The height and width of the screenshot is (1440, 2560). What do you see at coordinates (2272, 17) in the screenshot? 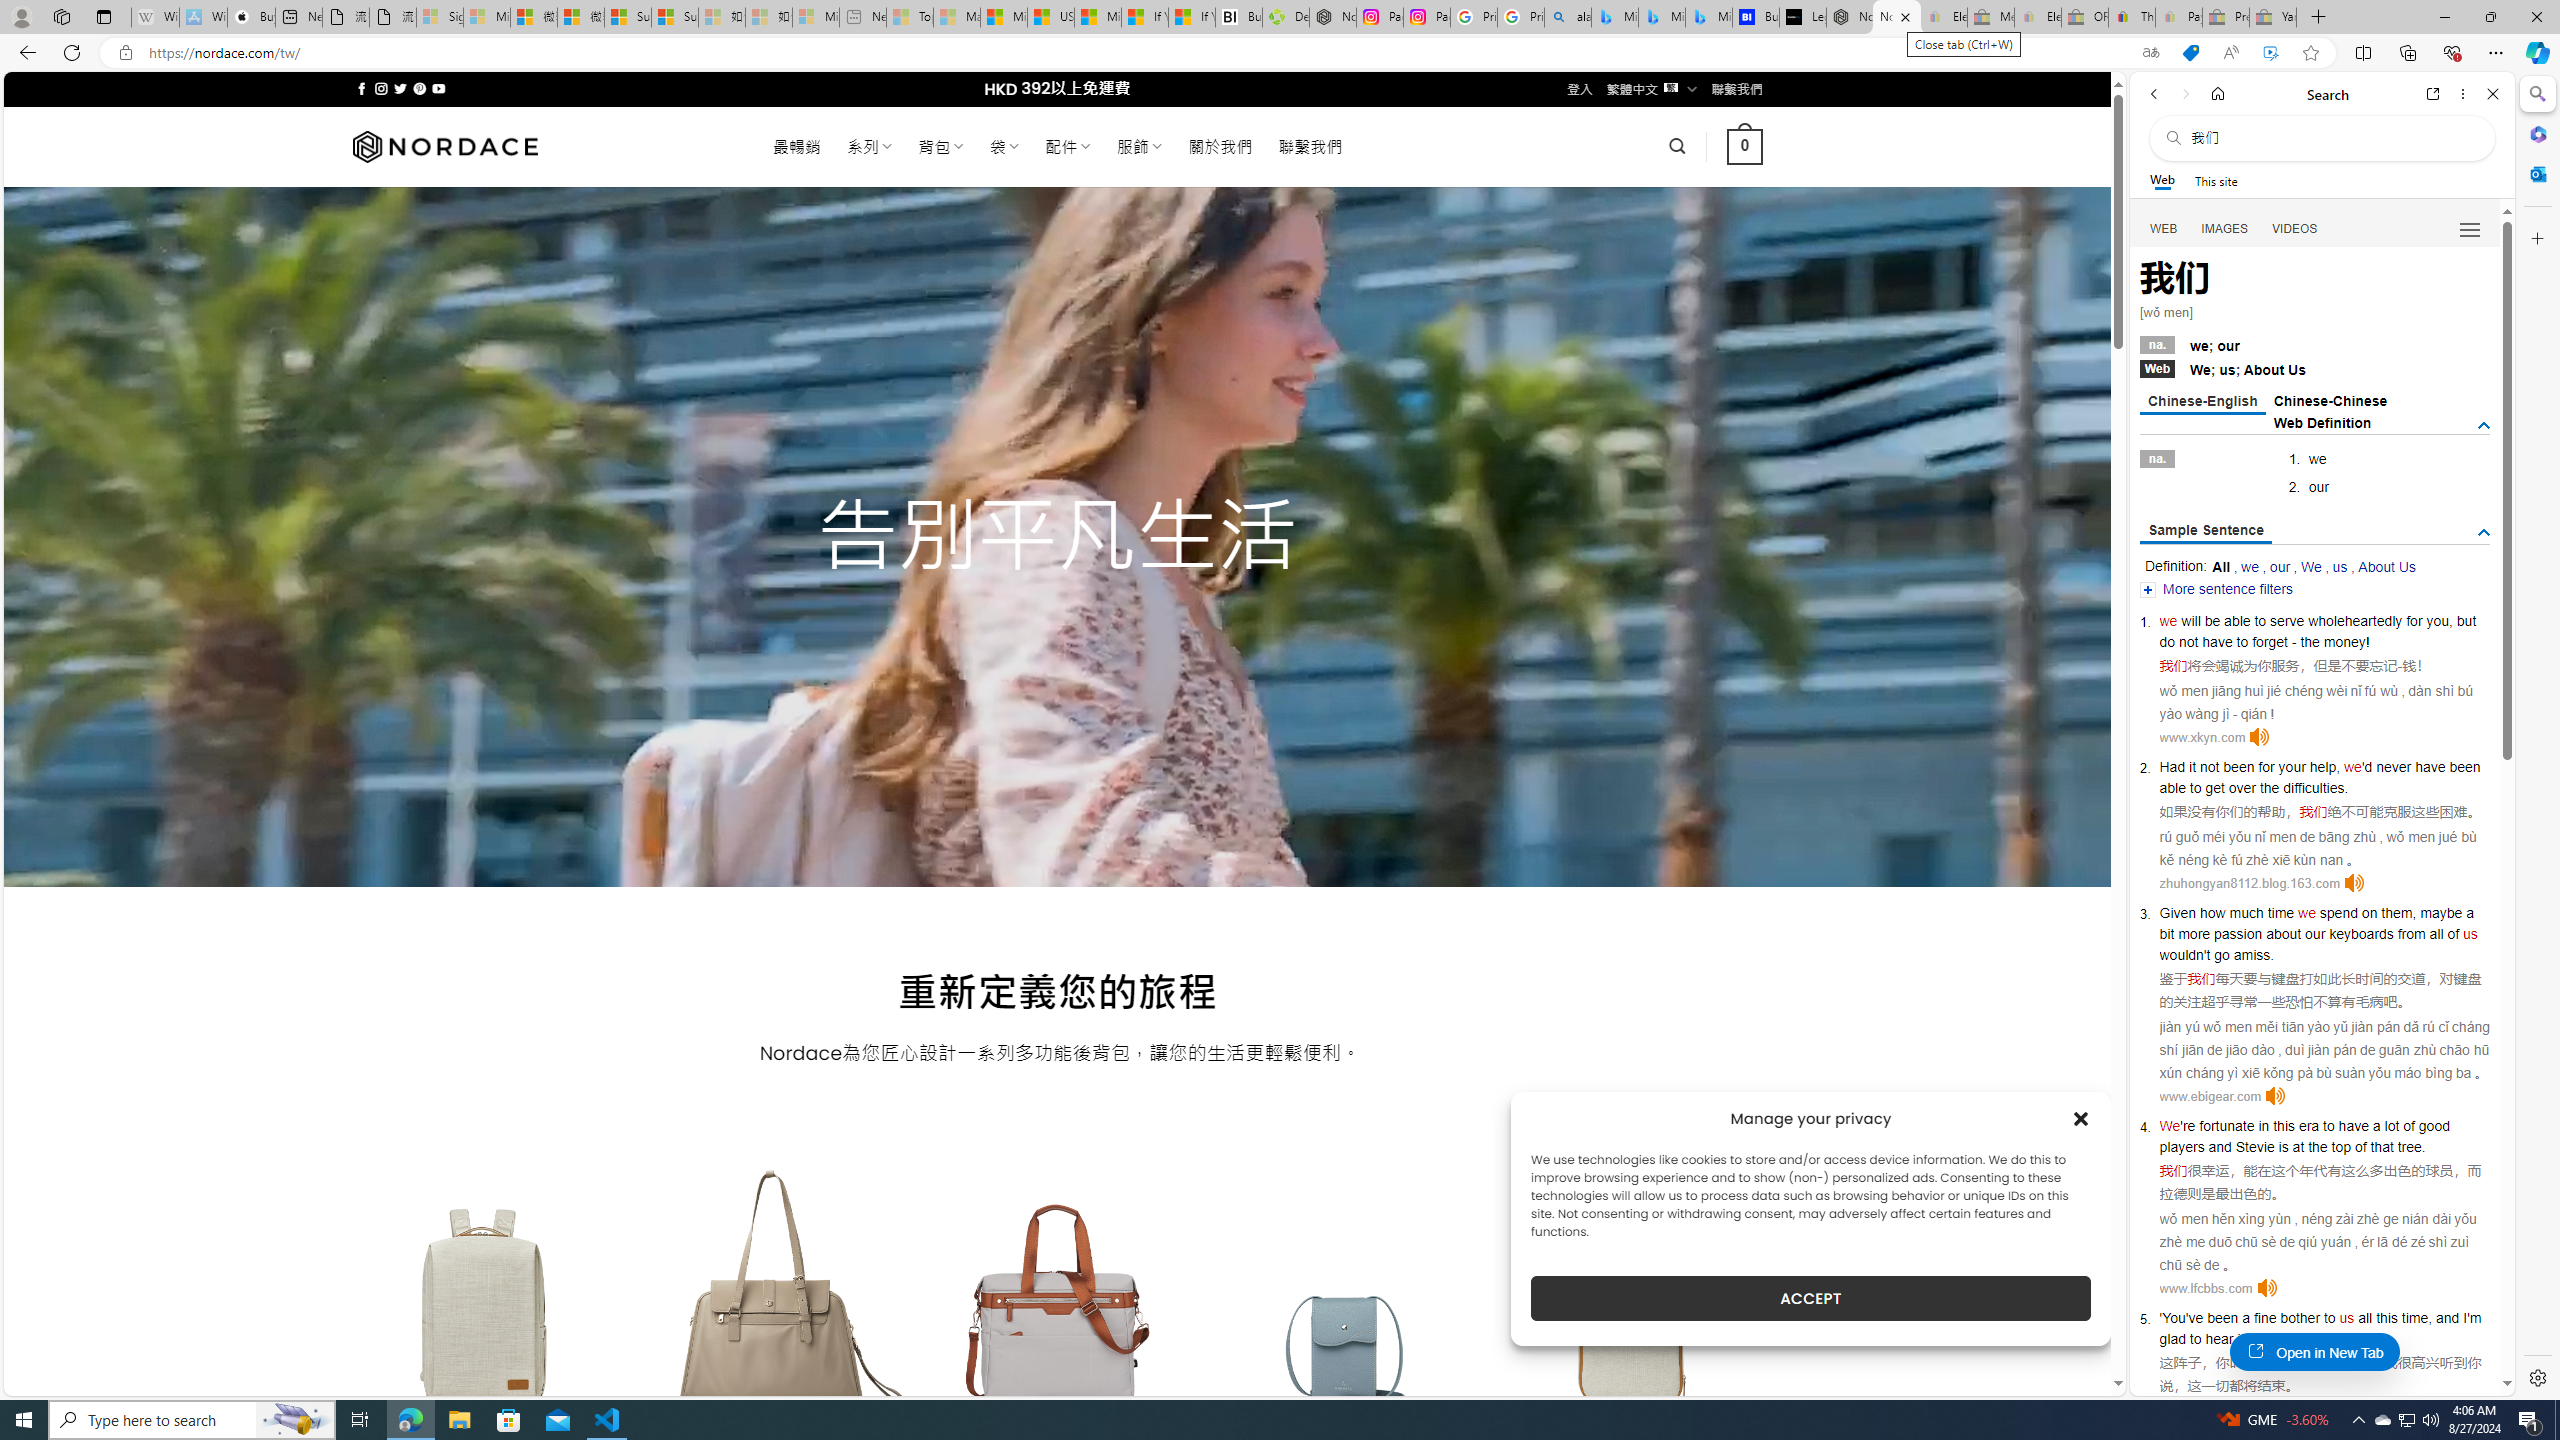
I see `Yard, Garden & Outdoor Living - Sleeping` at bounding box center [2272, 17].